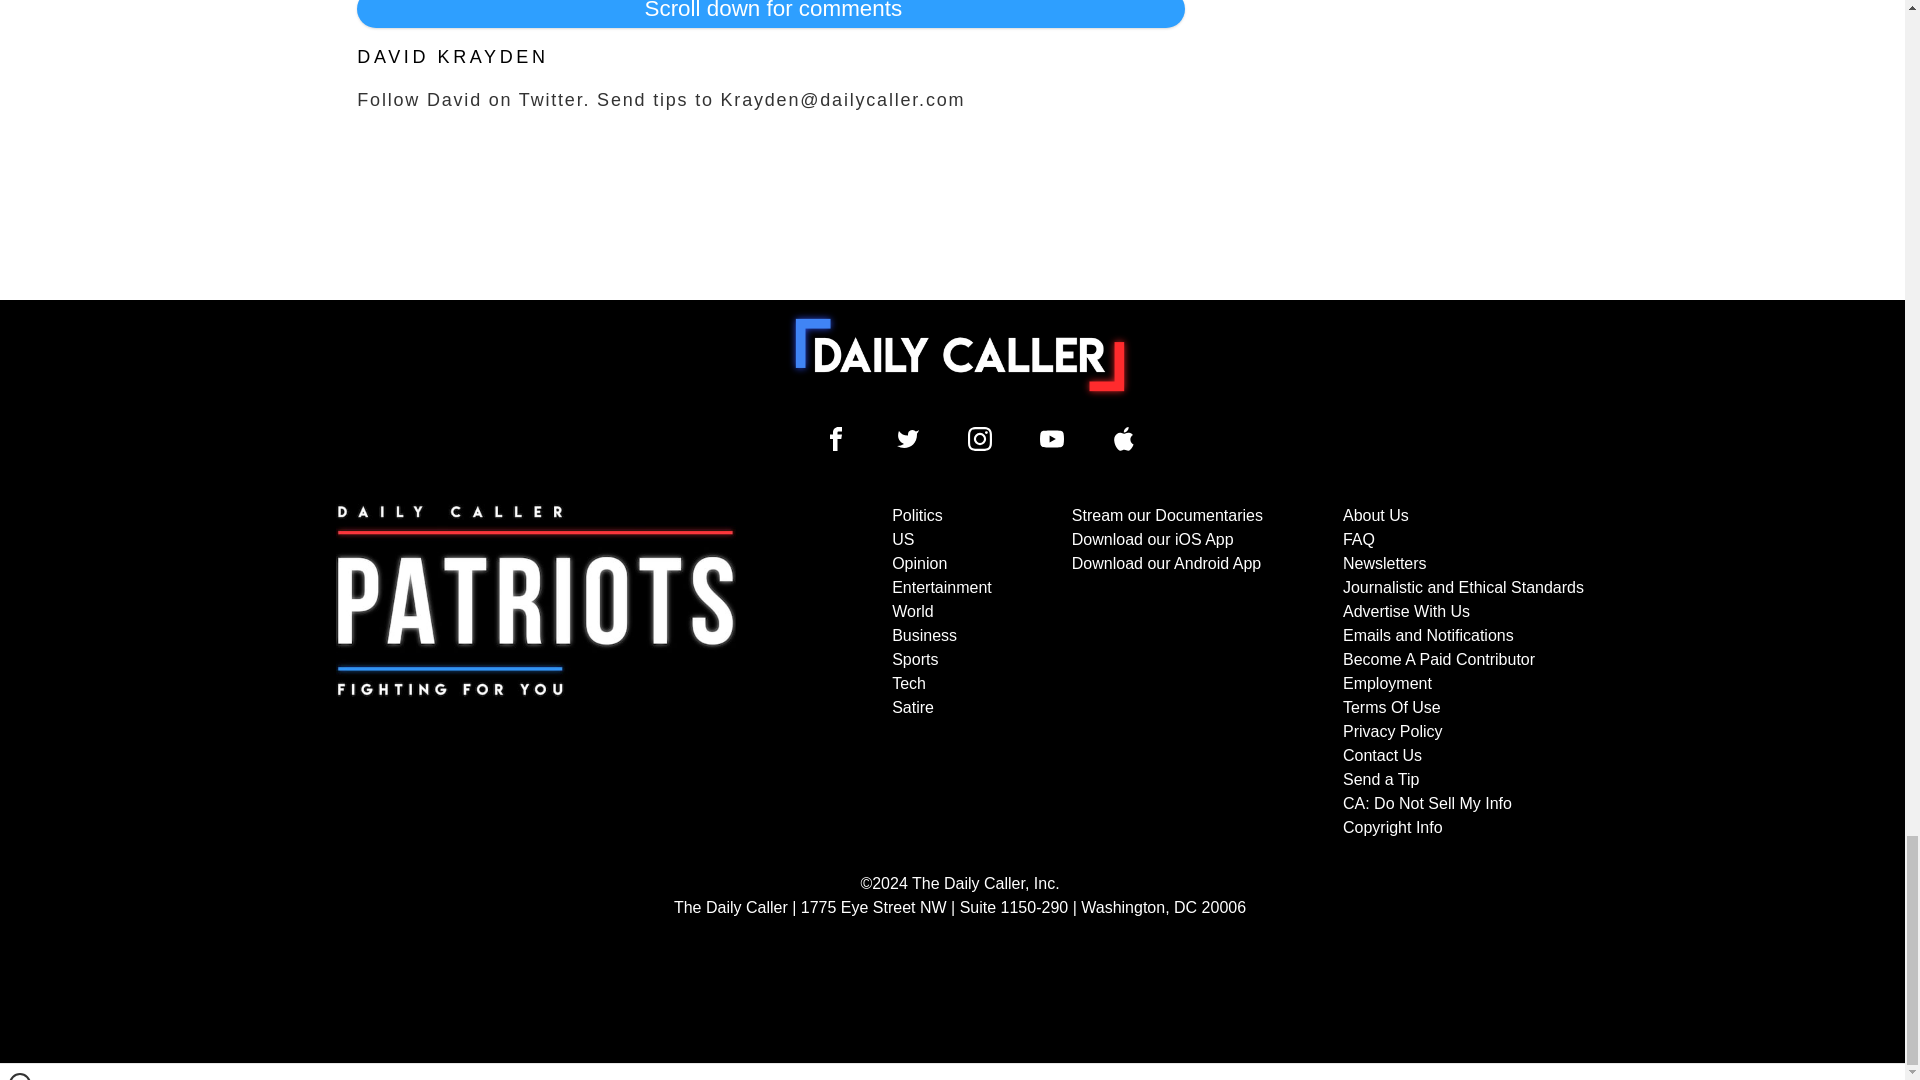  What do you see at coordinates (1124, 438) in the screenshot?
I see `Daily Caller YouTube` at bounding box center [1124, 438].